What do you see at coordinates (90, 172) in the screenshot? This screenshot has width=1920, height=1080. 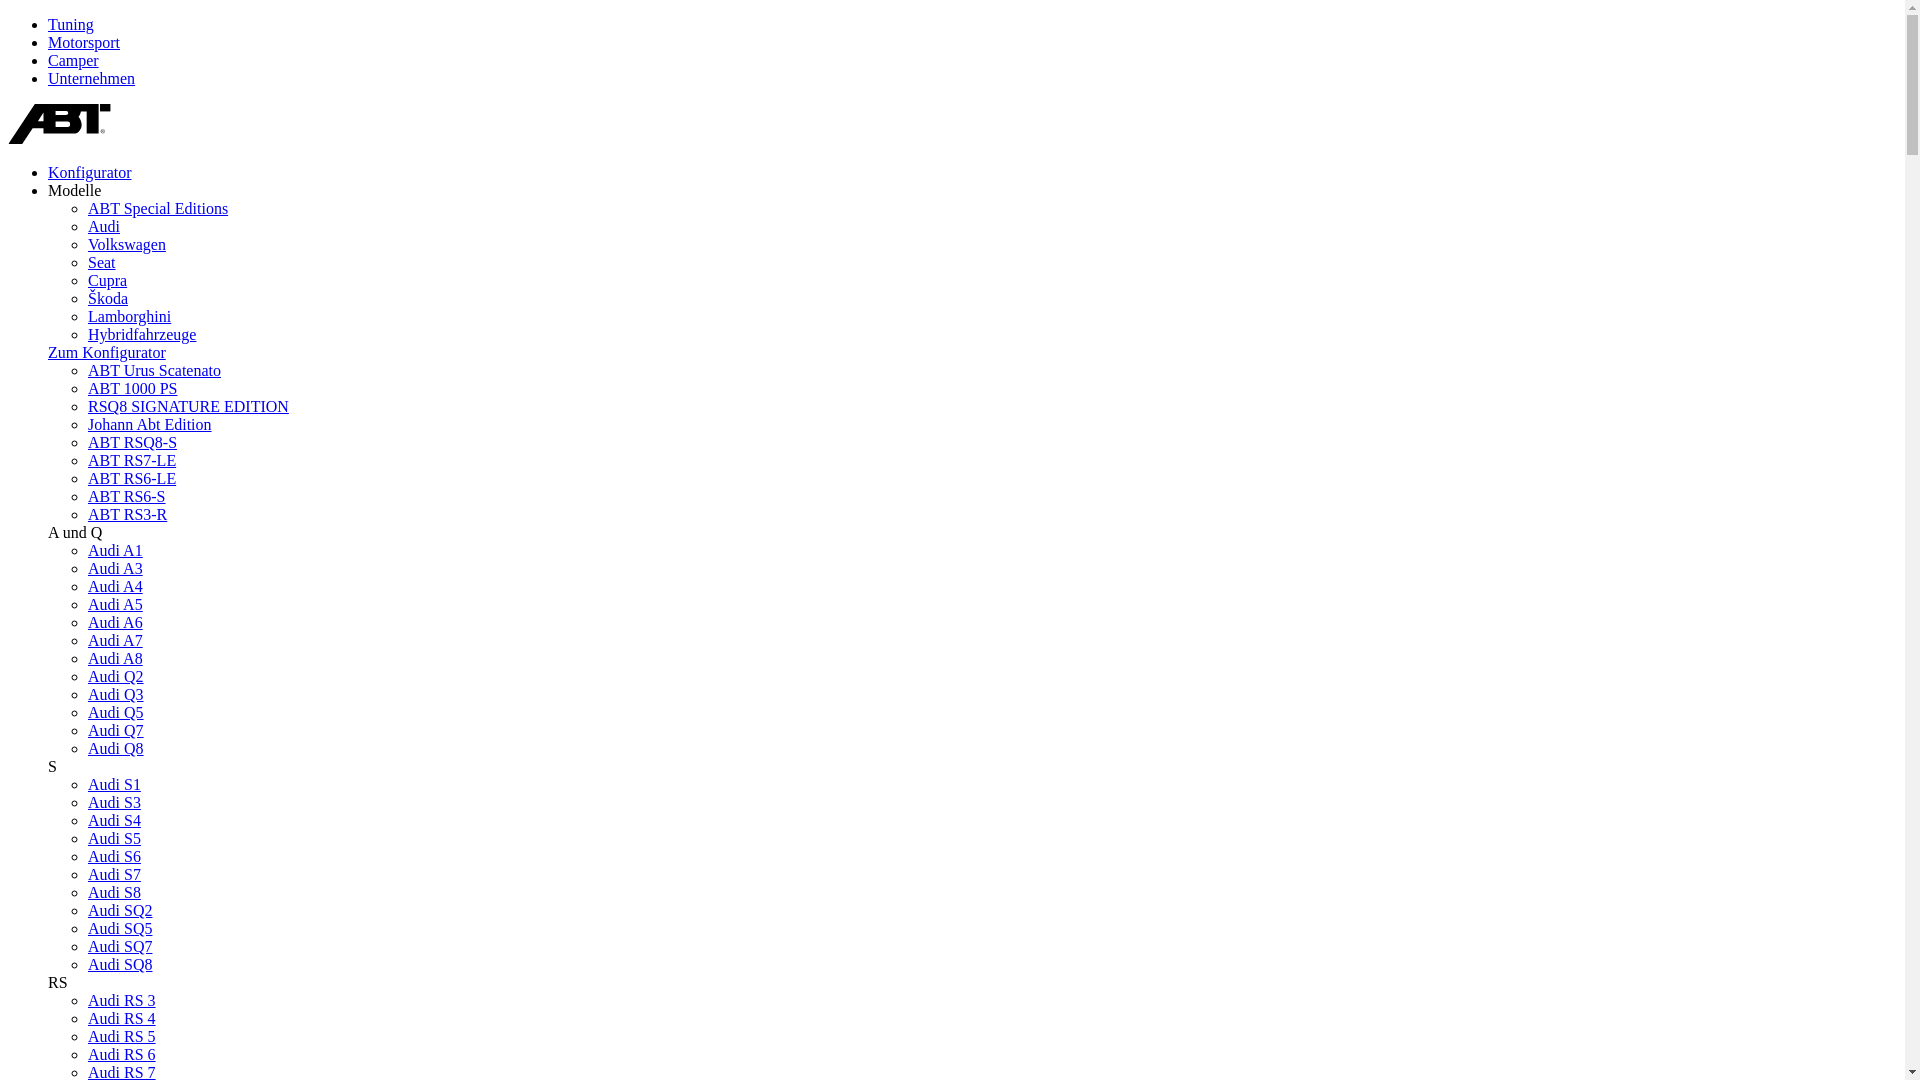 I see `Konfigurator` at bounding box center [90, 172].